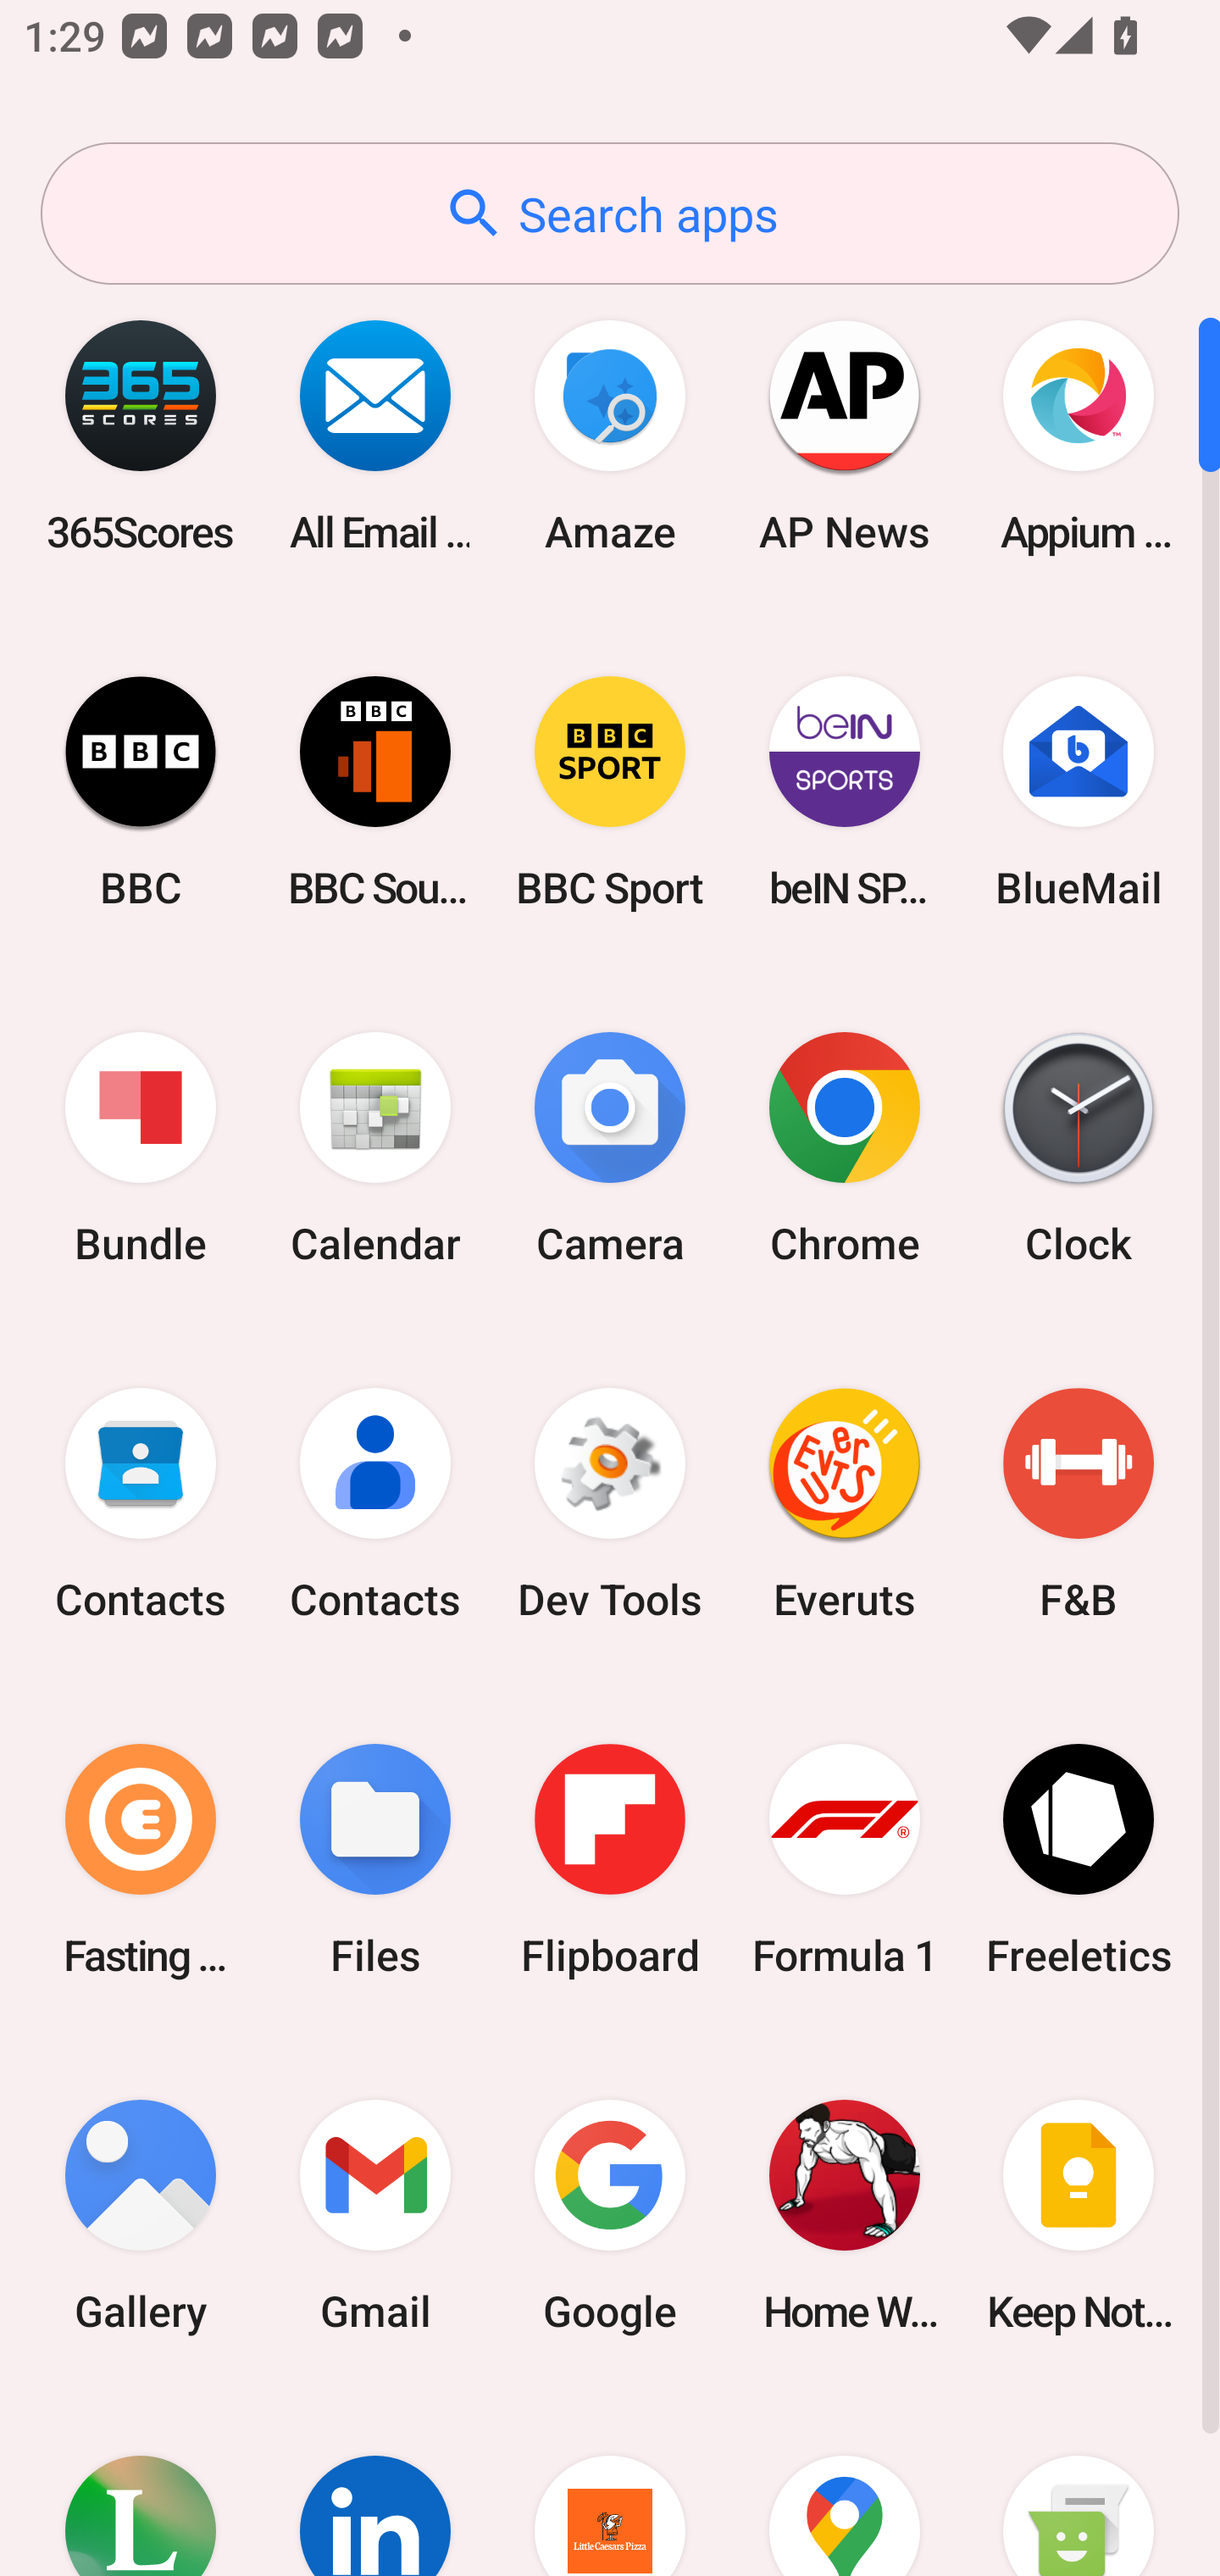 The width and height of the screenshot is (1220, 2576). What do you see at coordinates (610, 436) in the screenshot?
I see `Amaze` at bounding box center [610, 436].